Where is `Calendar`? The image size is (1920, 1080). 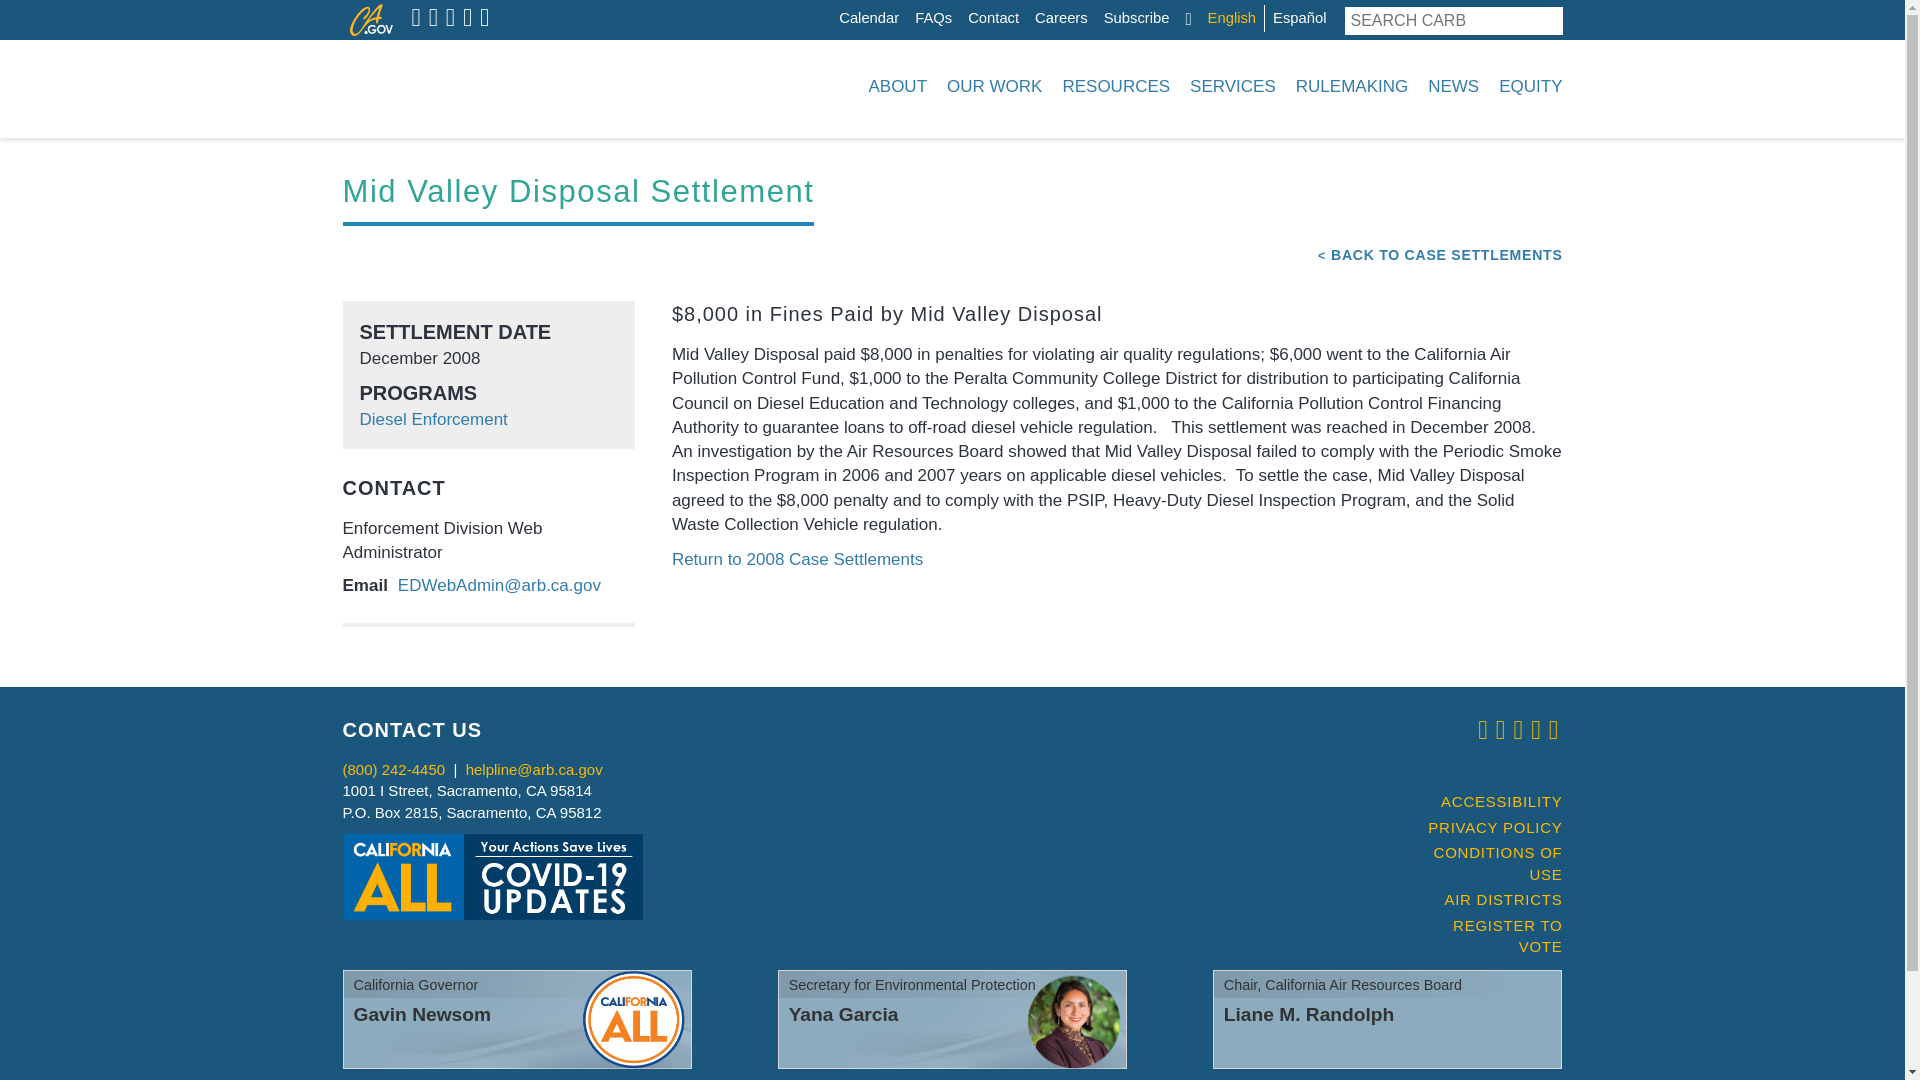 Calendar is located at coordinates (868, 18).